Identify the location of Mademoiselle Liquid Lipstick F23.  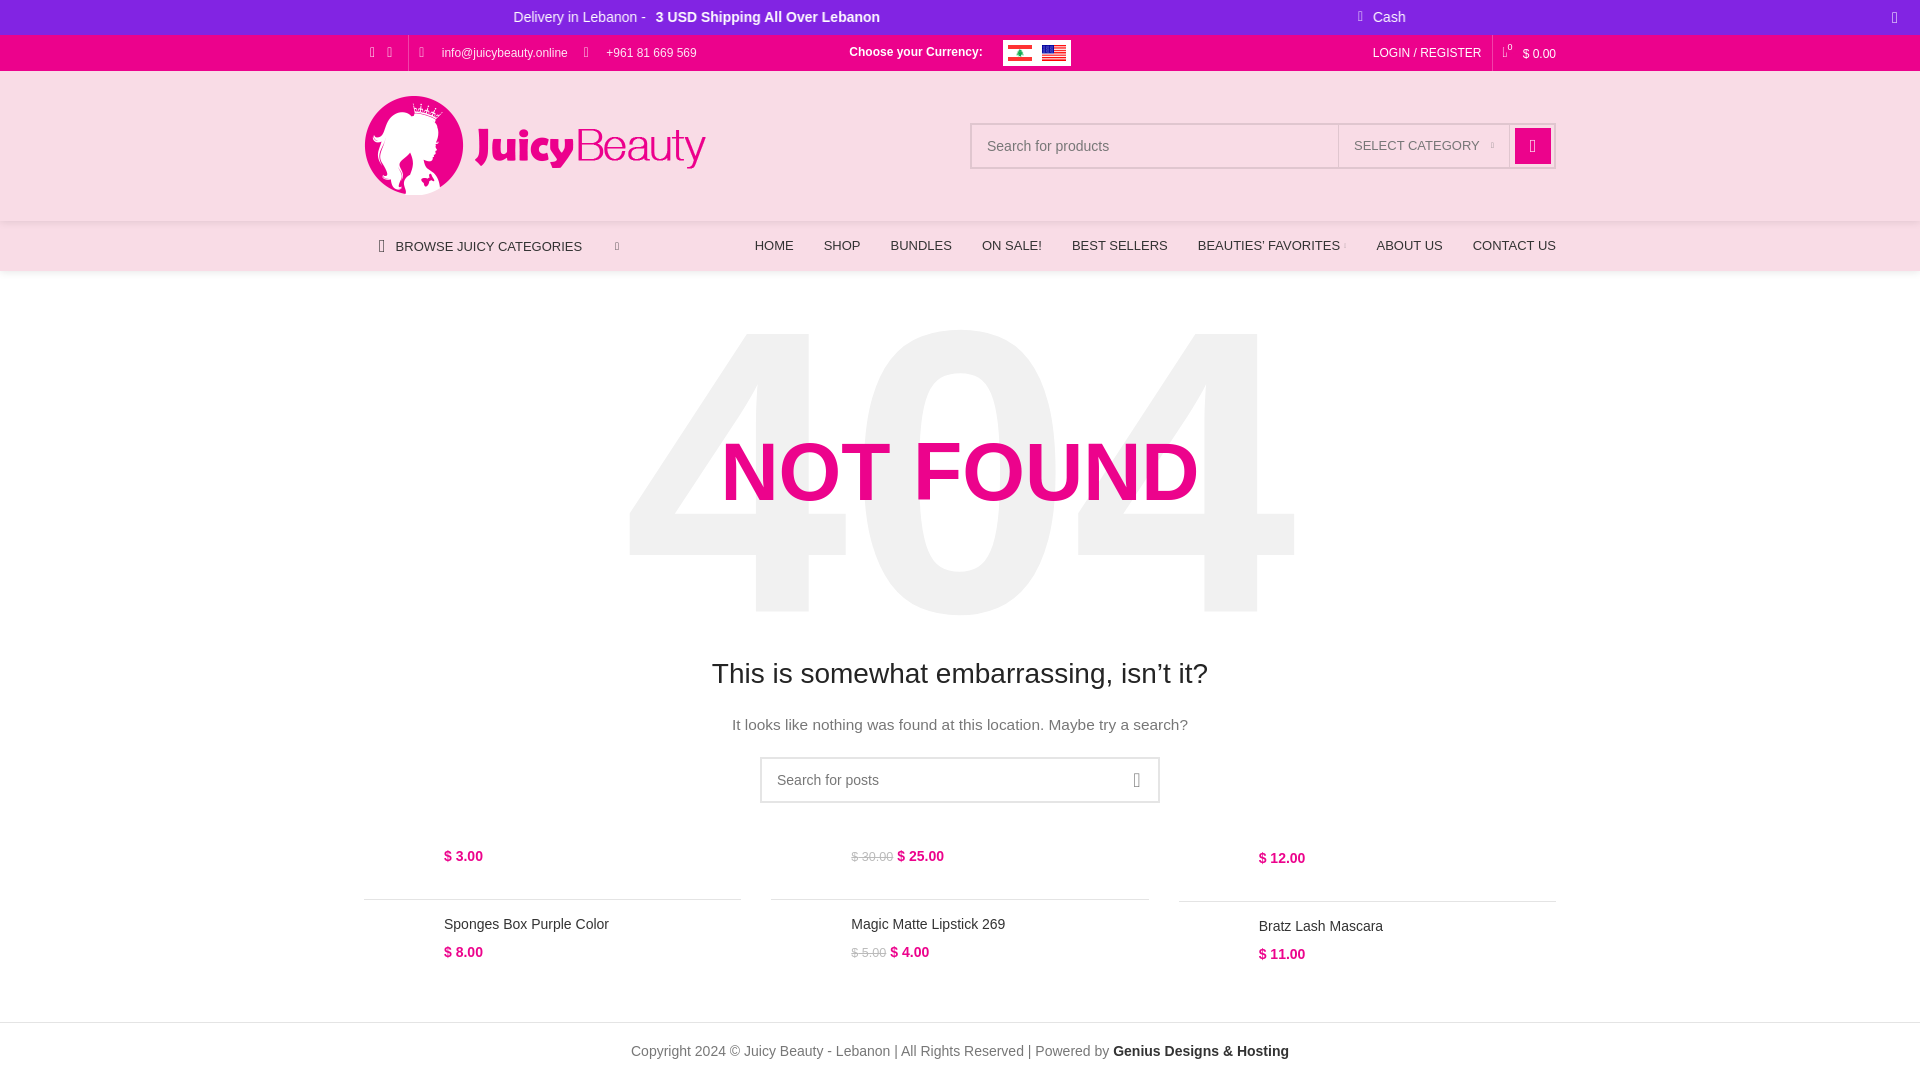
(592, 732).